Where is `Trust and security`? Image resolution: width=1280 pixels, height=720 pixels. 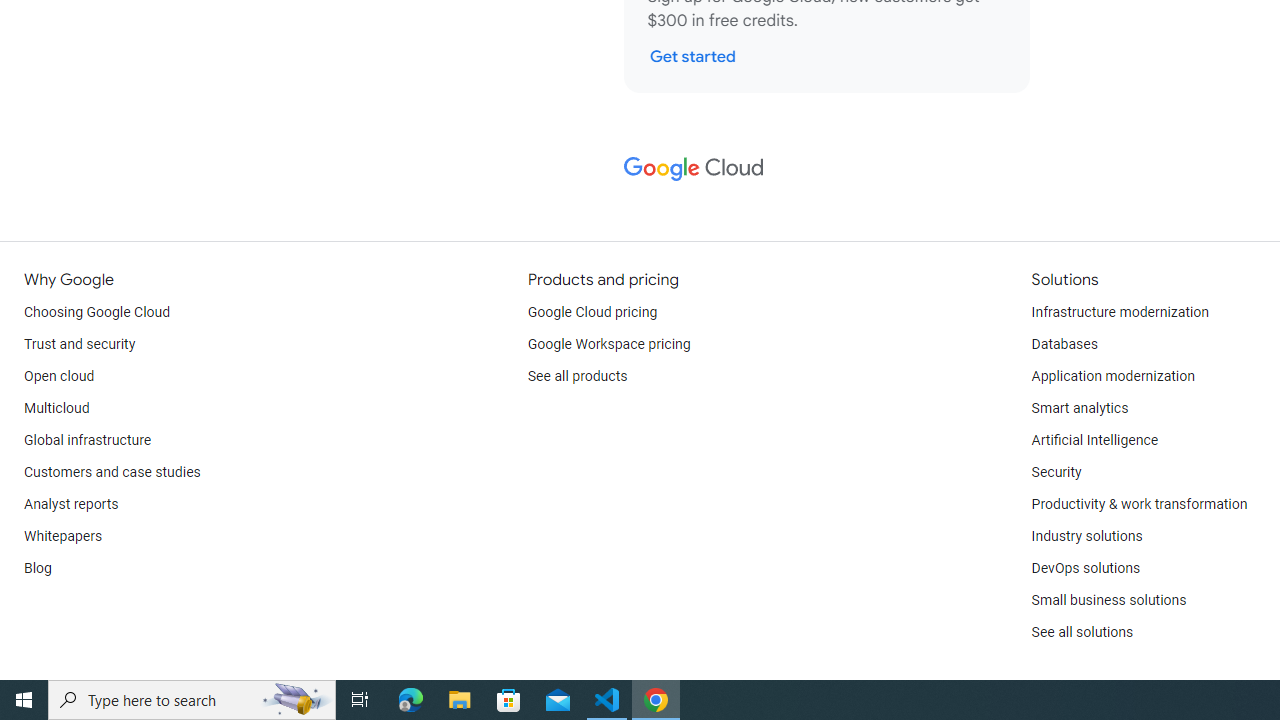
Trust and security is located at coordinates (80, 344).